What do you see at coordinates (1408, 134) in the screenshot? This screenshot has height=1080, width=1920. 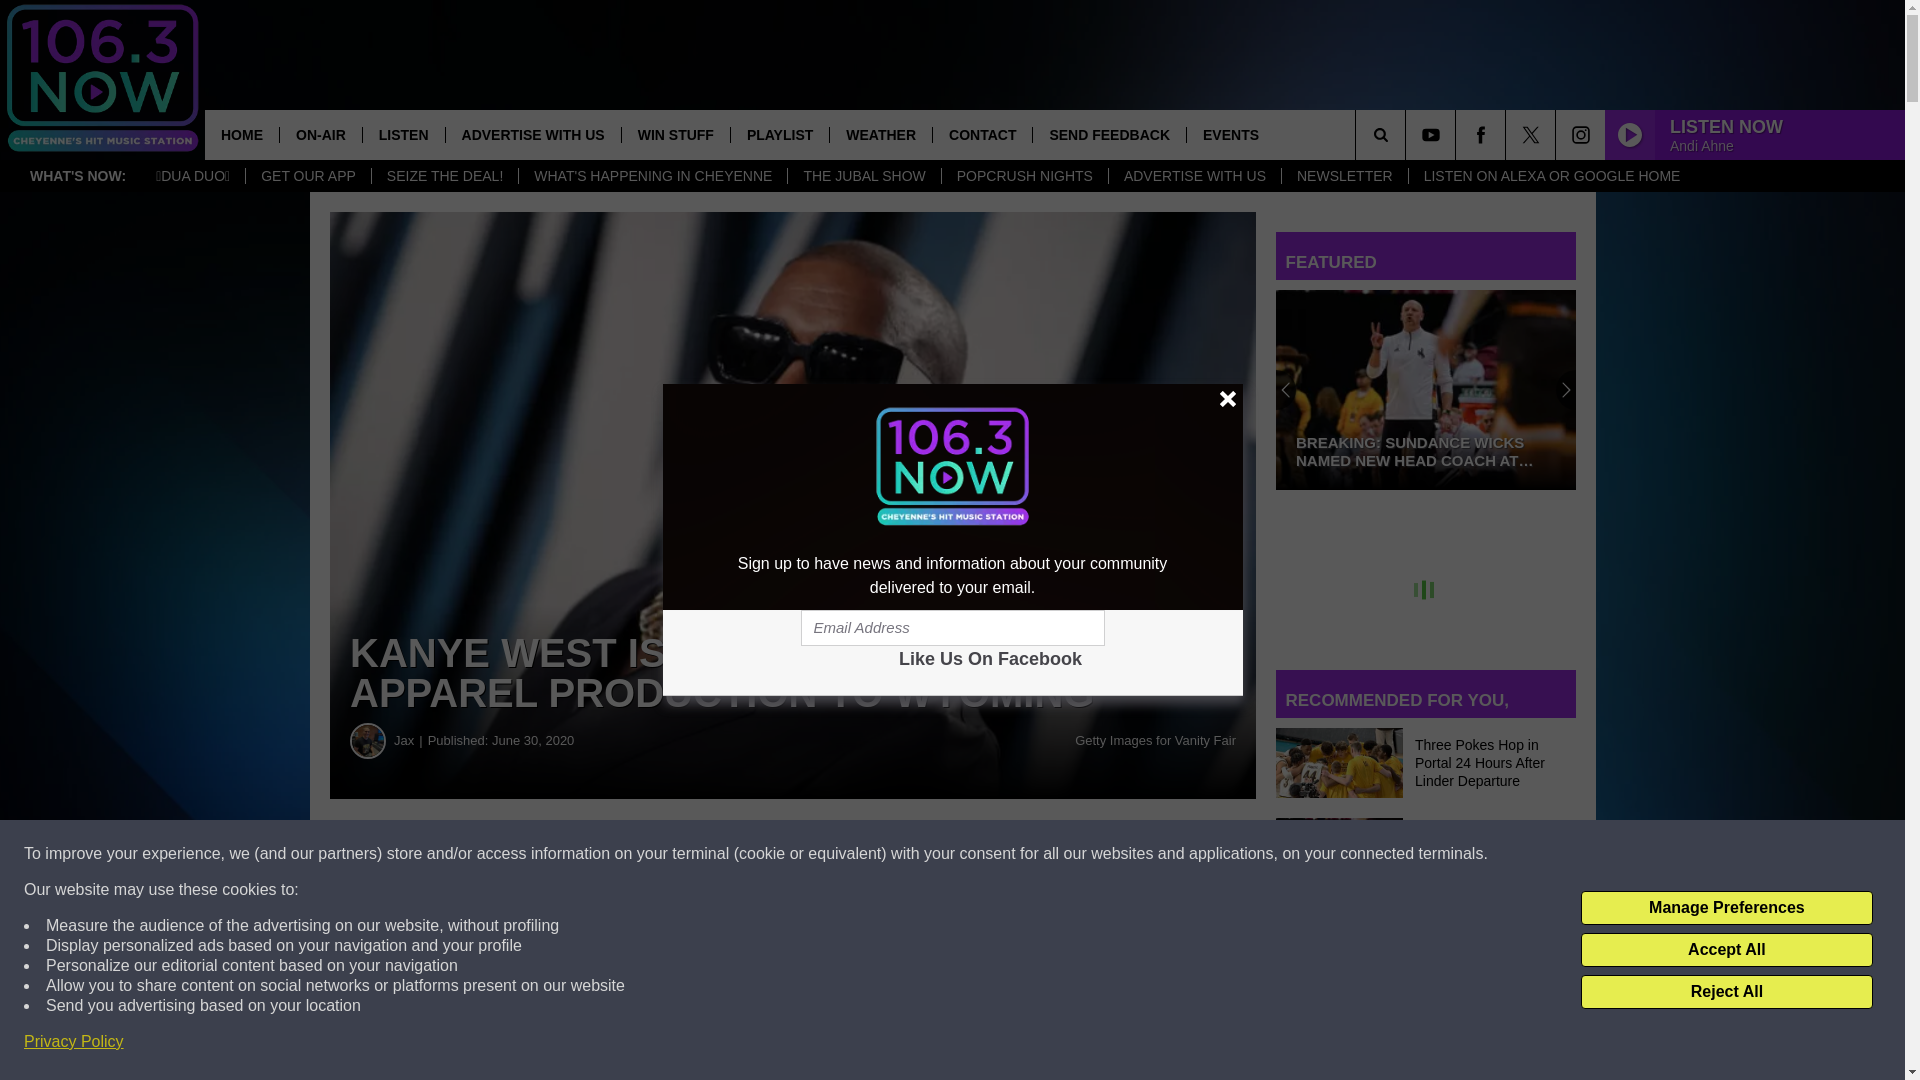 I see `SEARCH` at bounding box center [1408, 134].